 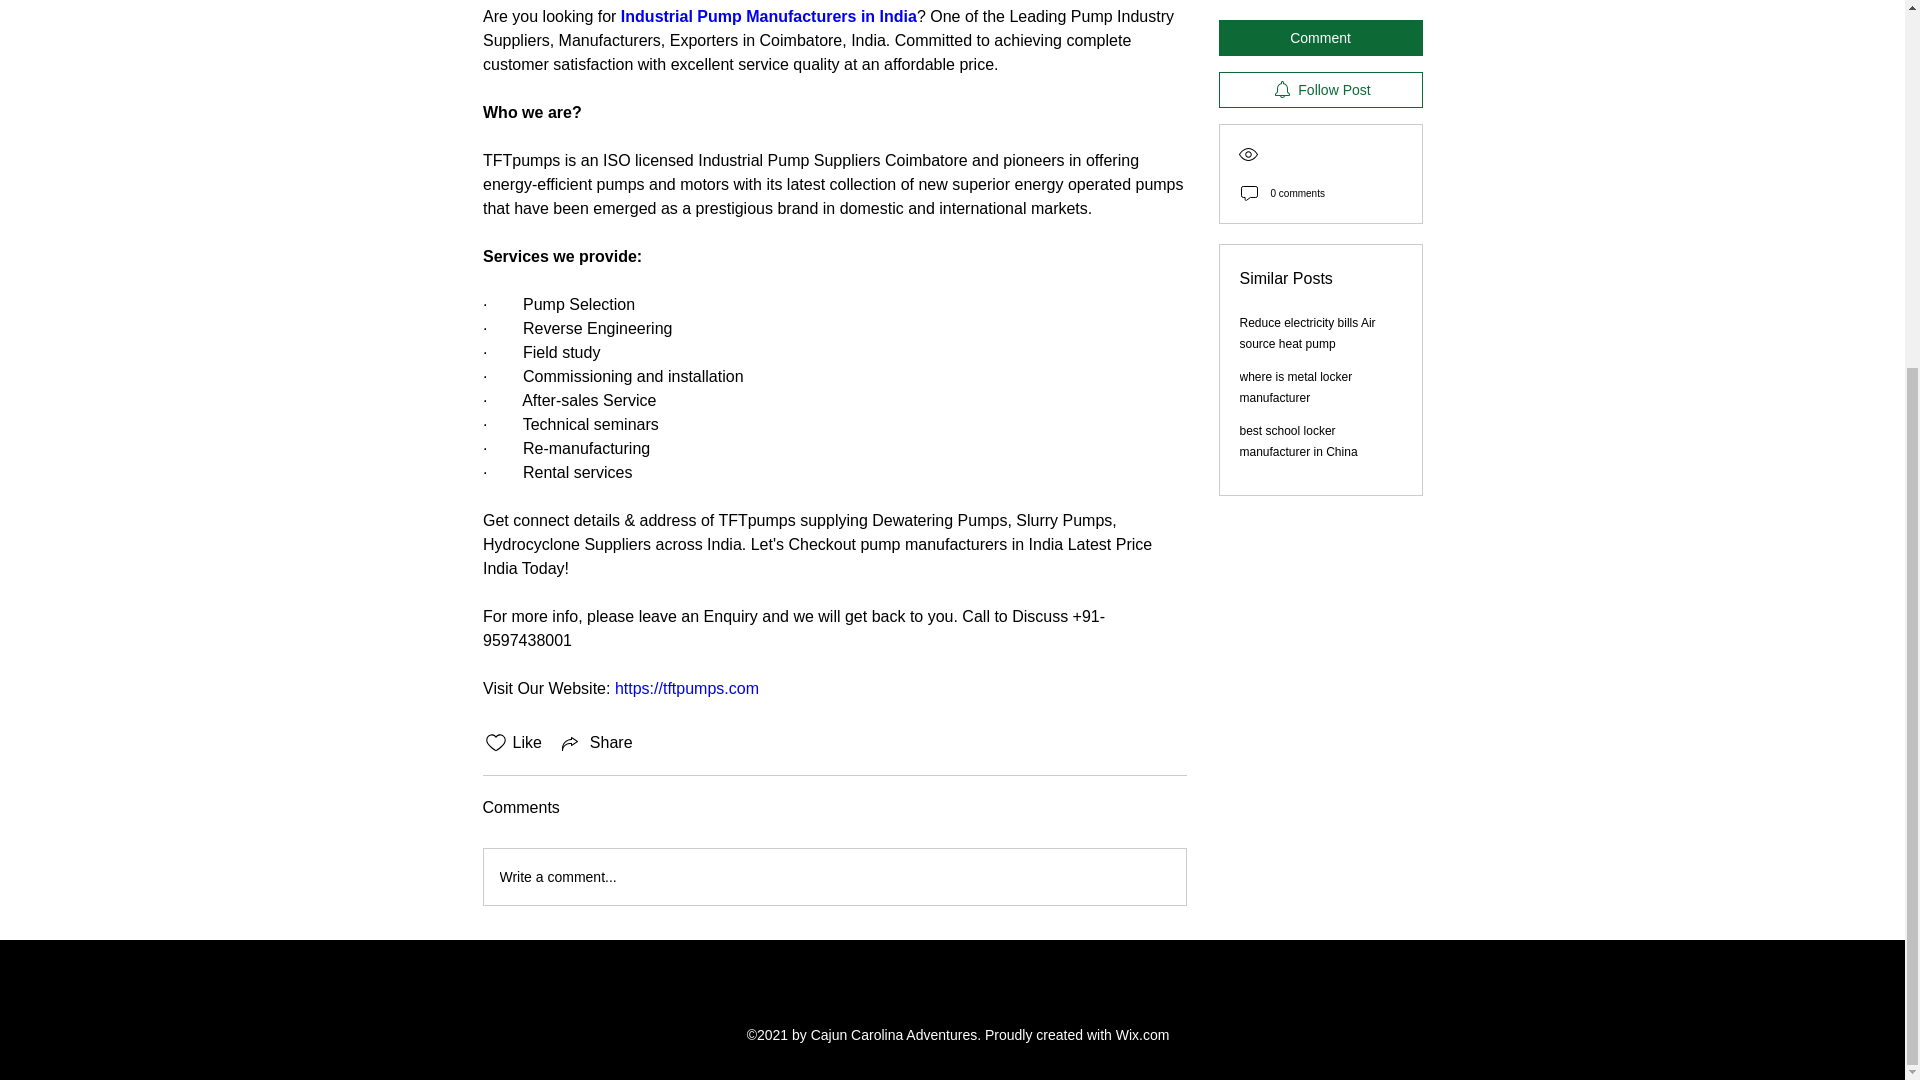 I want to click on best school locker manufacturer in China, so click(x=1298, y=286).